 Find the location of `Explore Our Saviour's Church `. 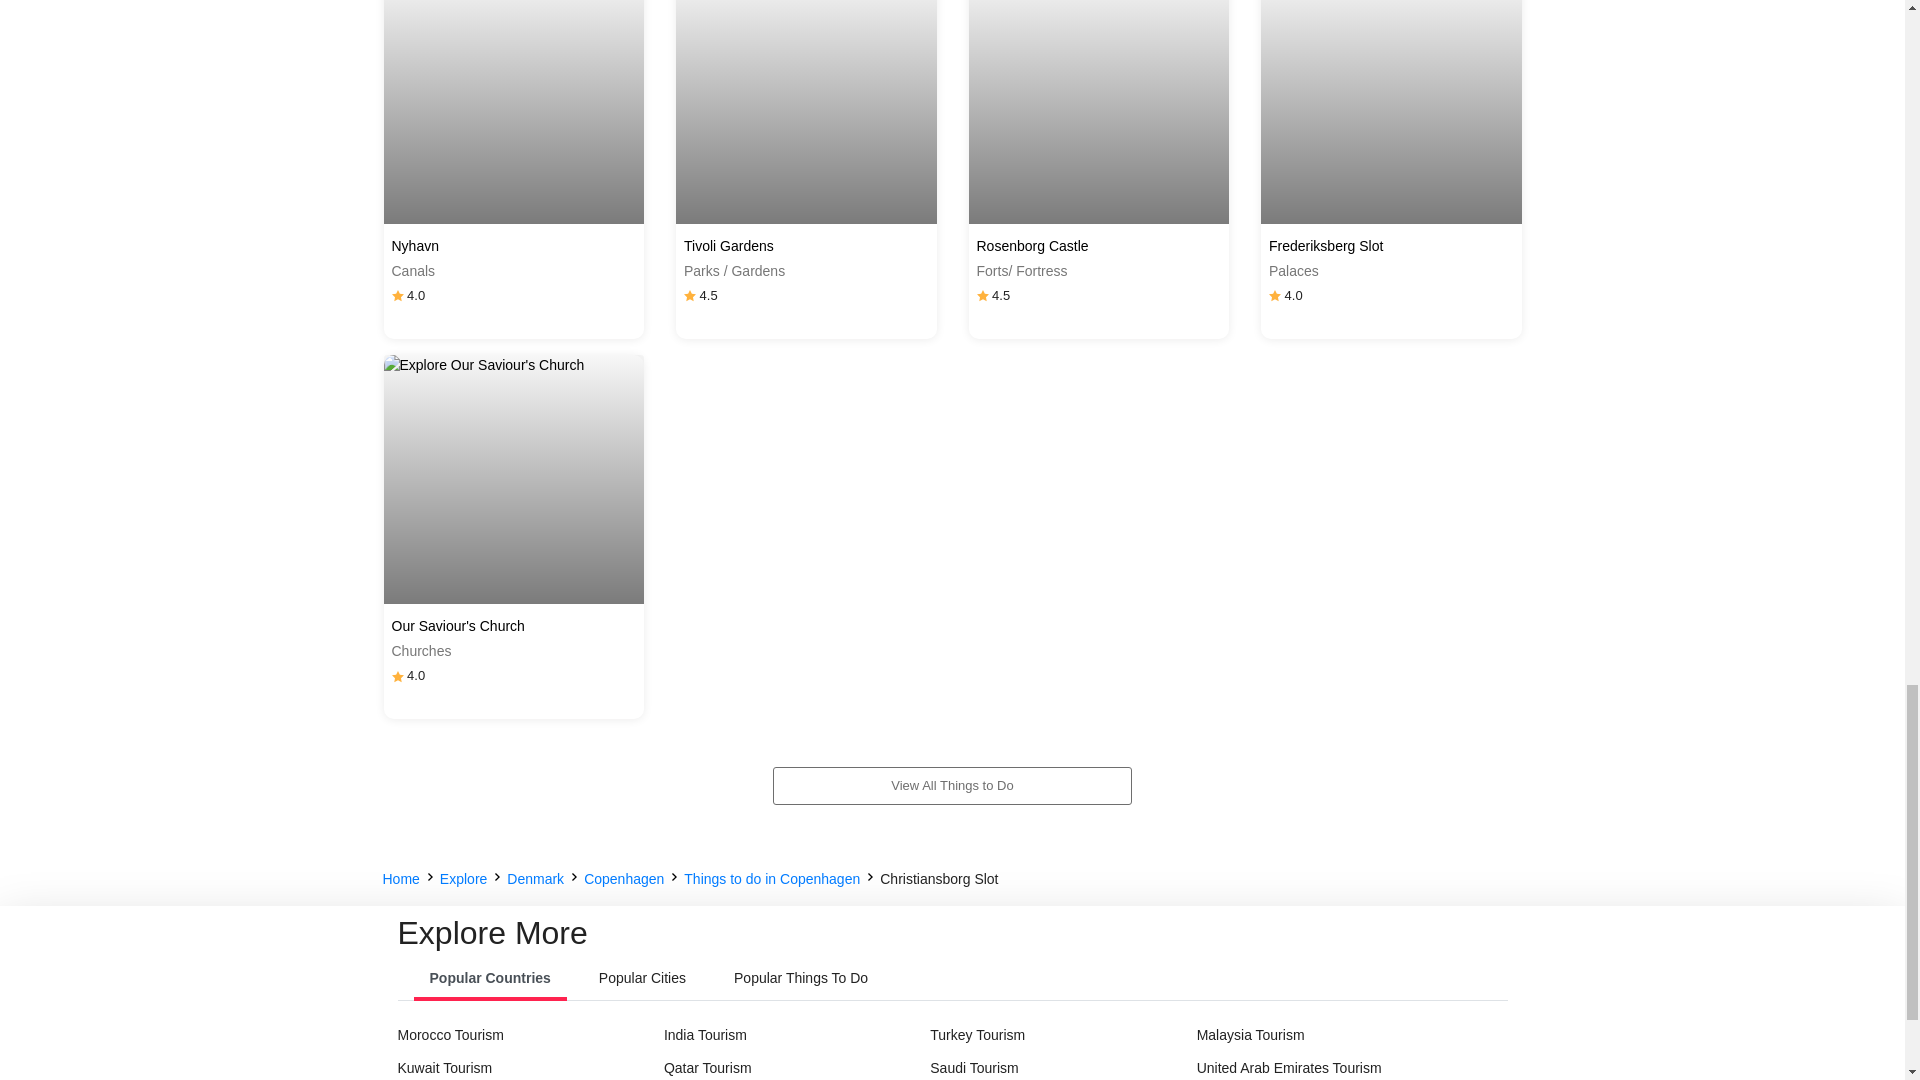

Explore Our Saviour's Church  is located at coordinates (484, 365).